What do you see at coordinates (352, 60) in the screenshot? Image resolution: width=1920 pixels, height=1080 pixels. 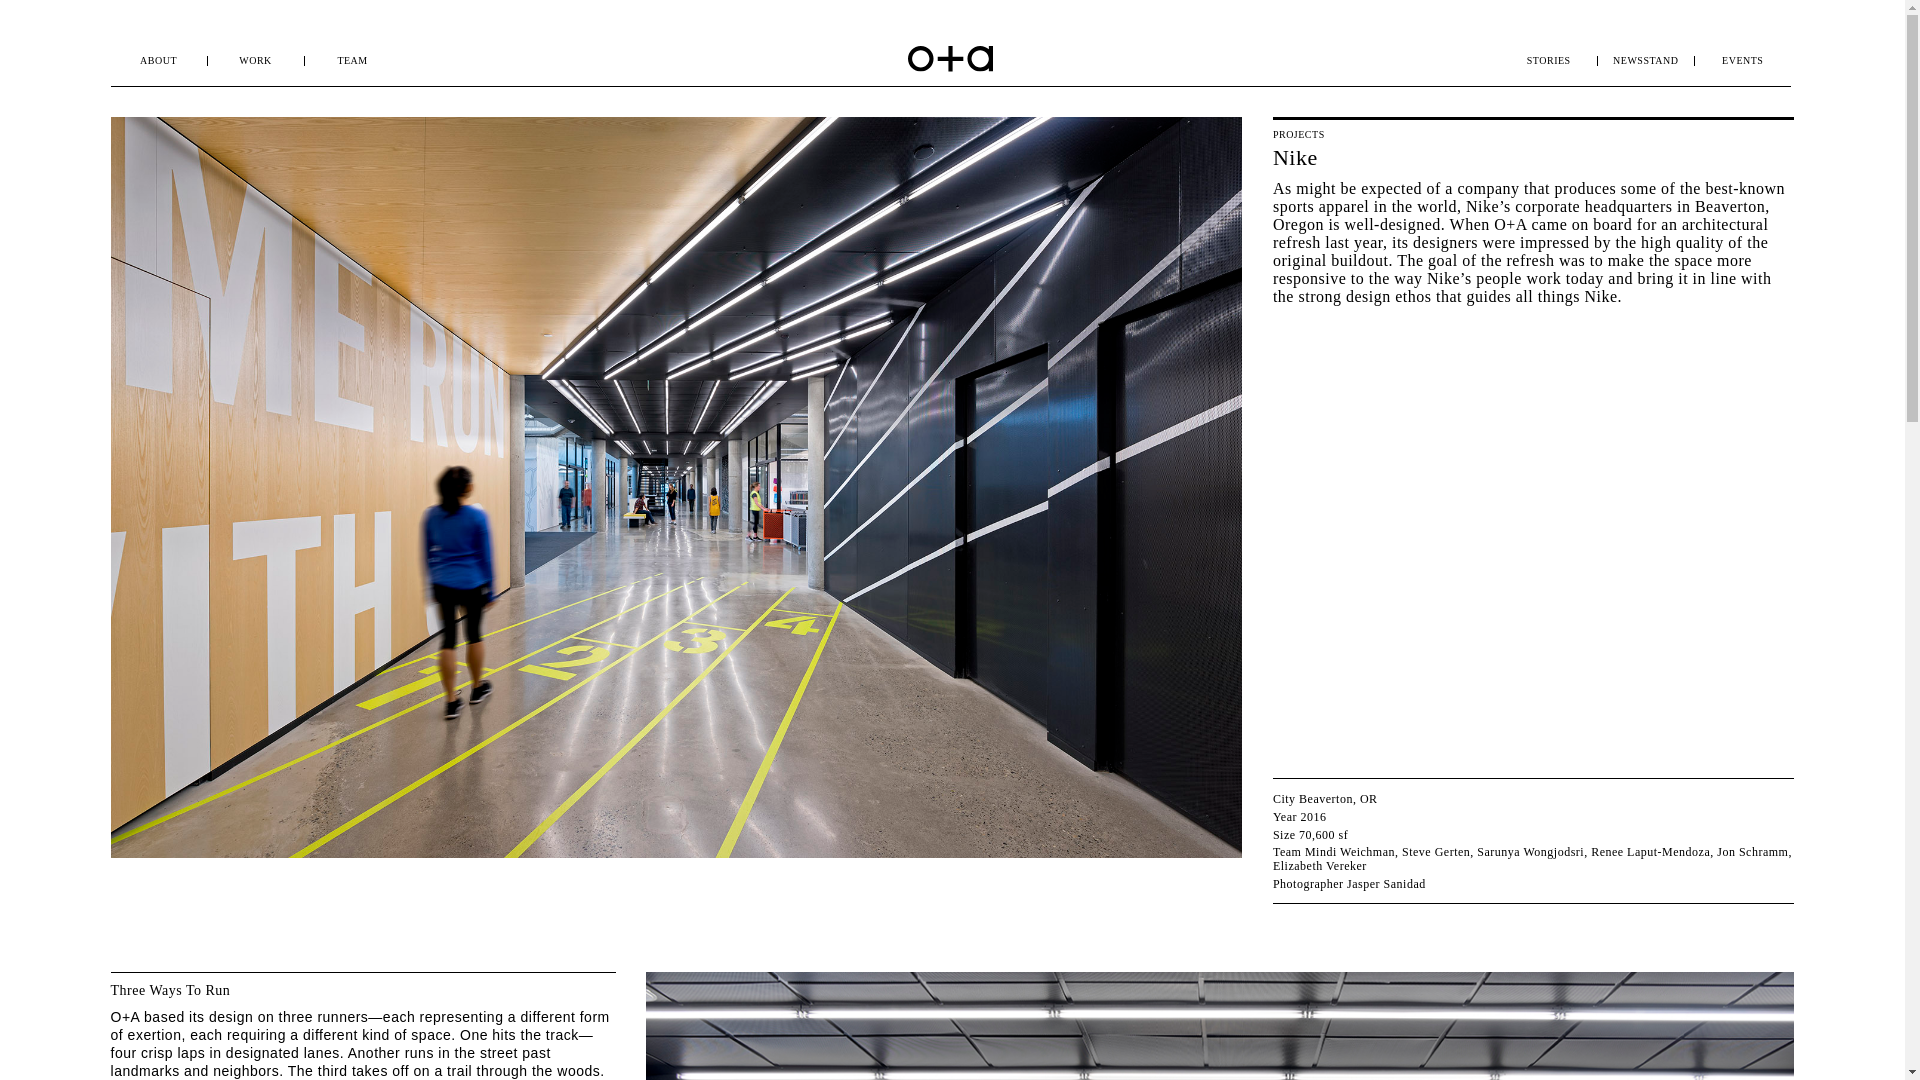 I see `TEAM` at bounding box center [352, 60].